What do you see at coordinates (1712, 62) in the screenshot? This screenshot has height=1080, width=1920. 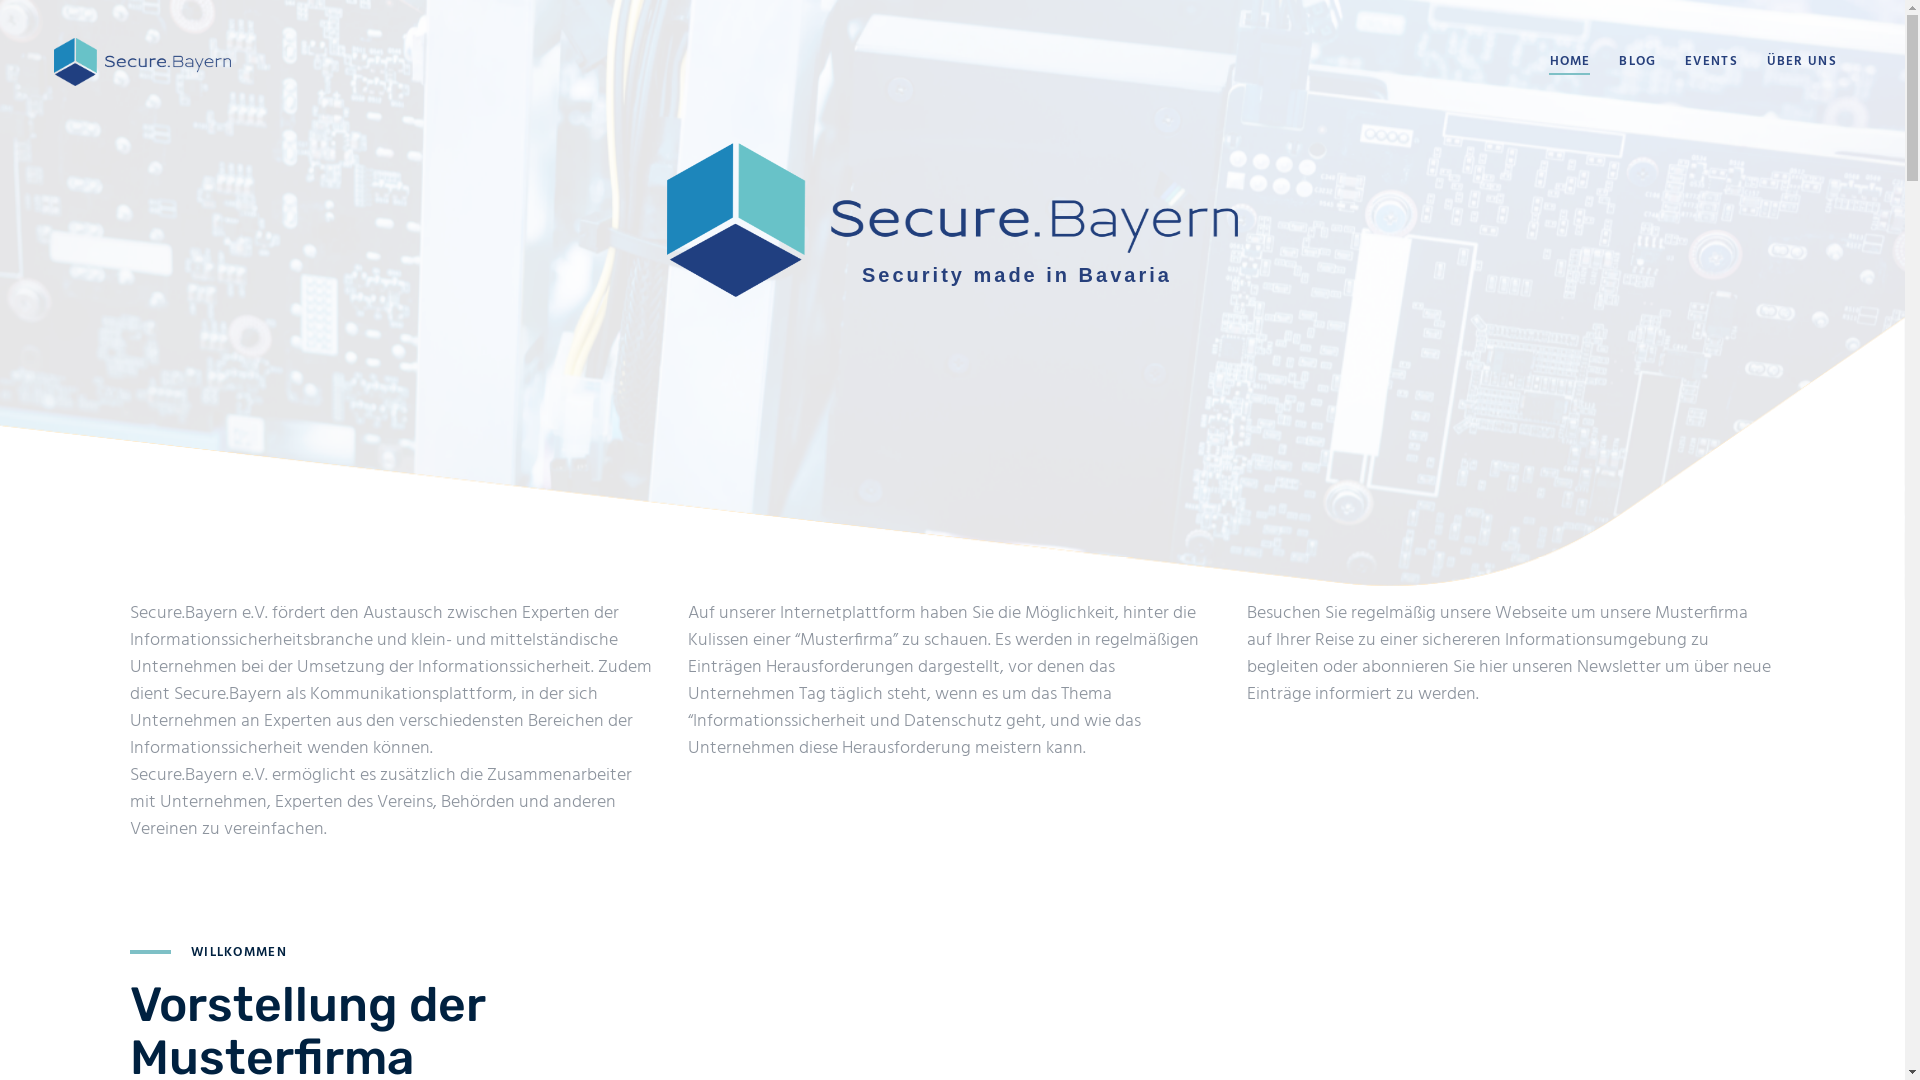 I see `EVENTS` at bounding box center [1712, 62].